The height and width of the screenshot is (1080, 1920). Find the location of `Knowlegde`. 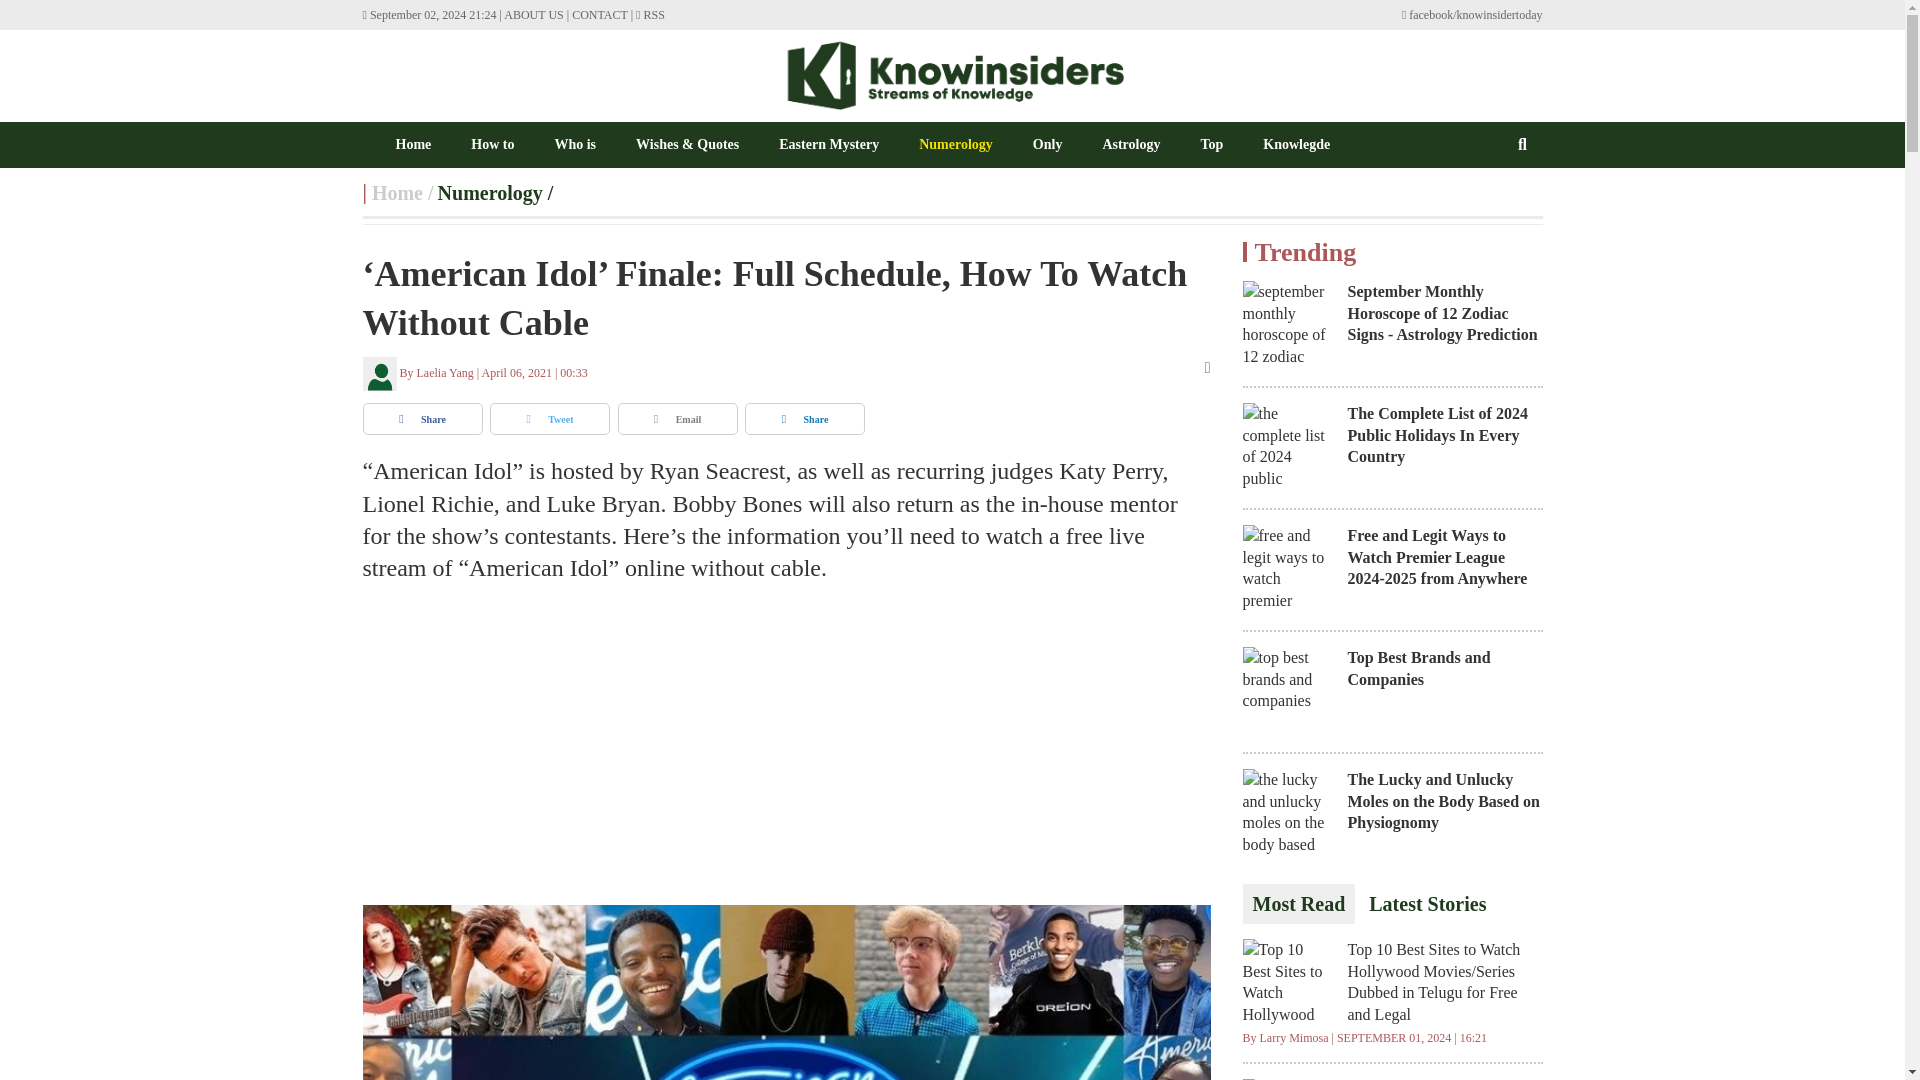

Knowlegde is located at coordinates (1296, 144).